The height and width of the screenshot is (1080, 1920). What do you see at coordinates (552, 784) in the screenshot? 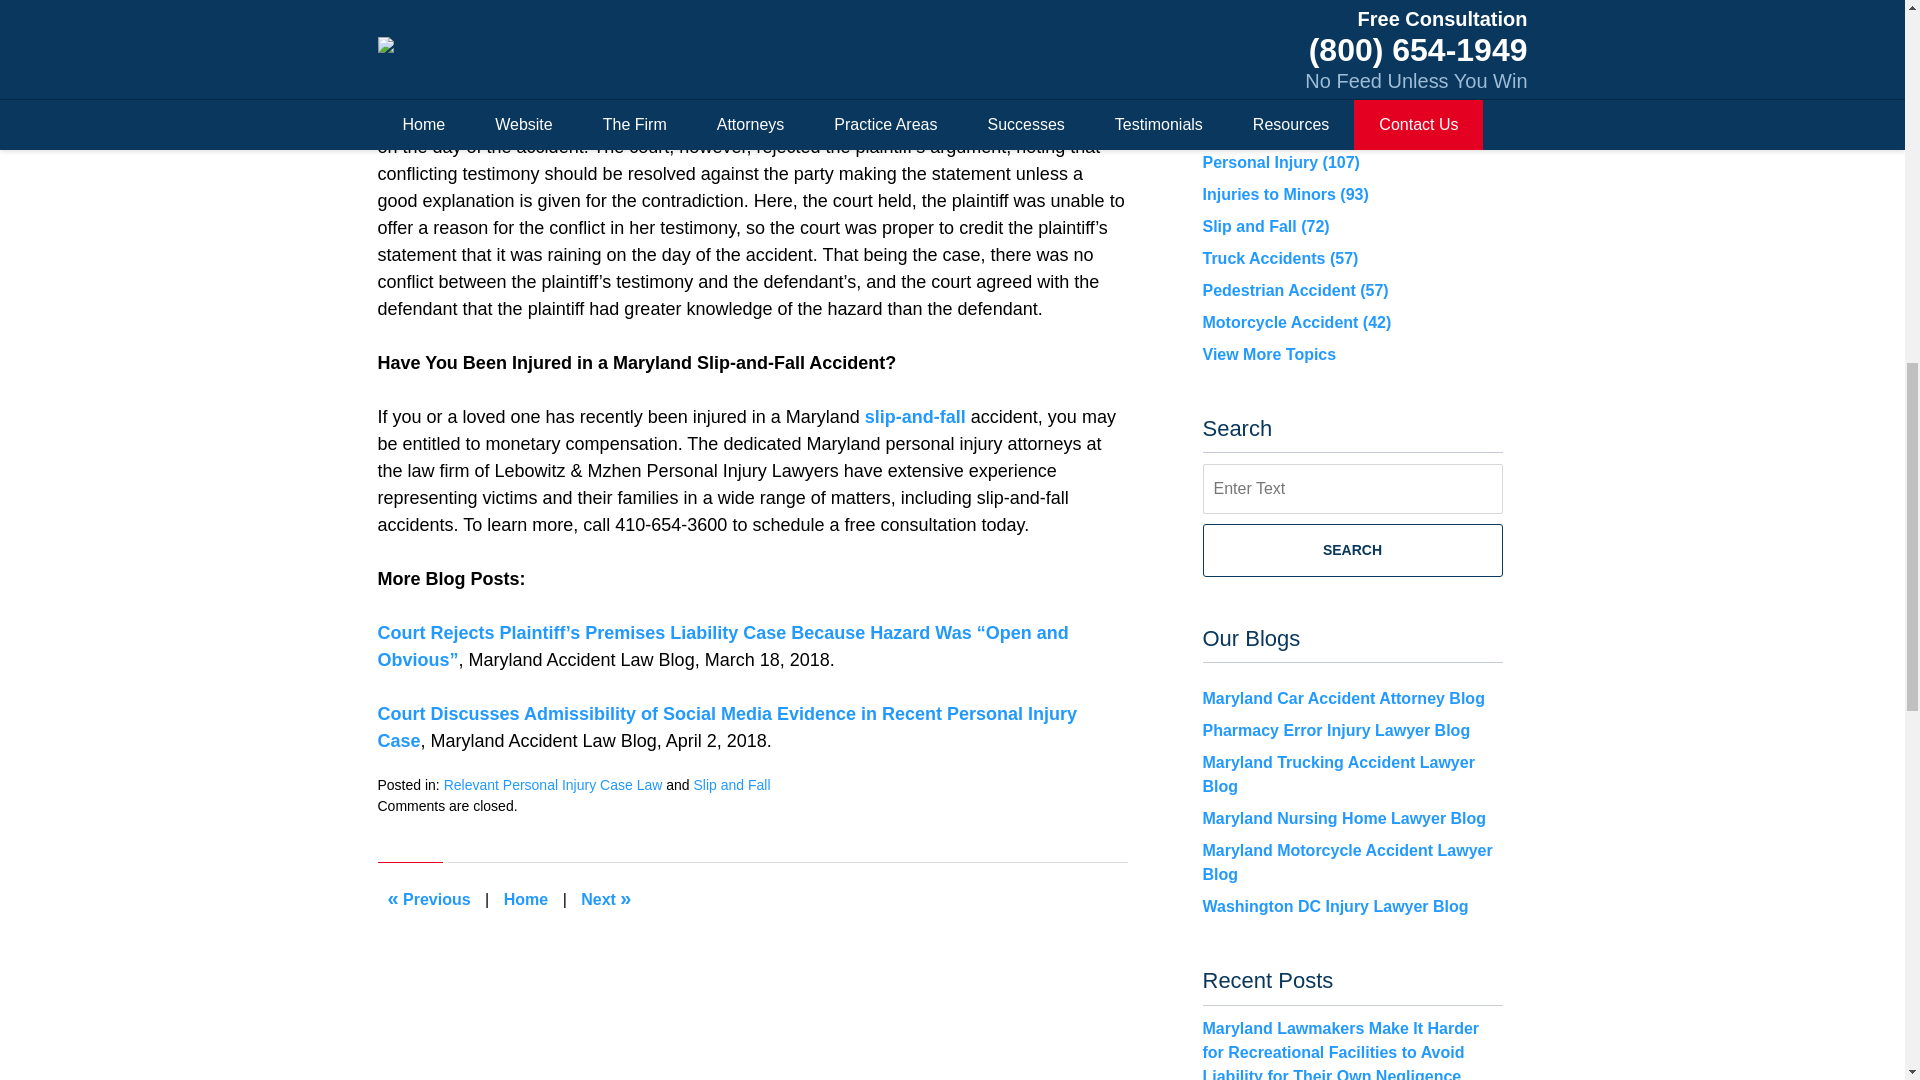
I see `Relevant Personal Injury Case Law` at bounding box center [552, 784].